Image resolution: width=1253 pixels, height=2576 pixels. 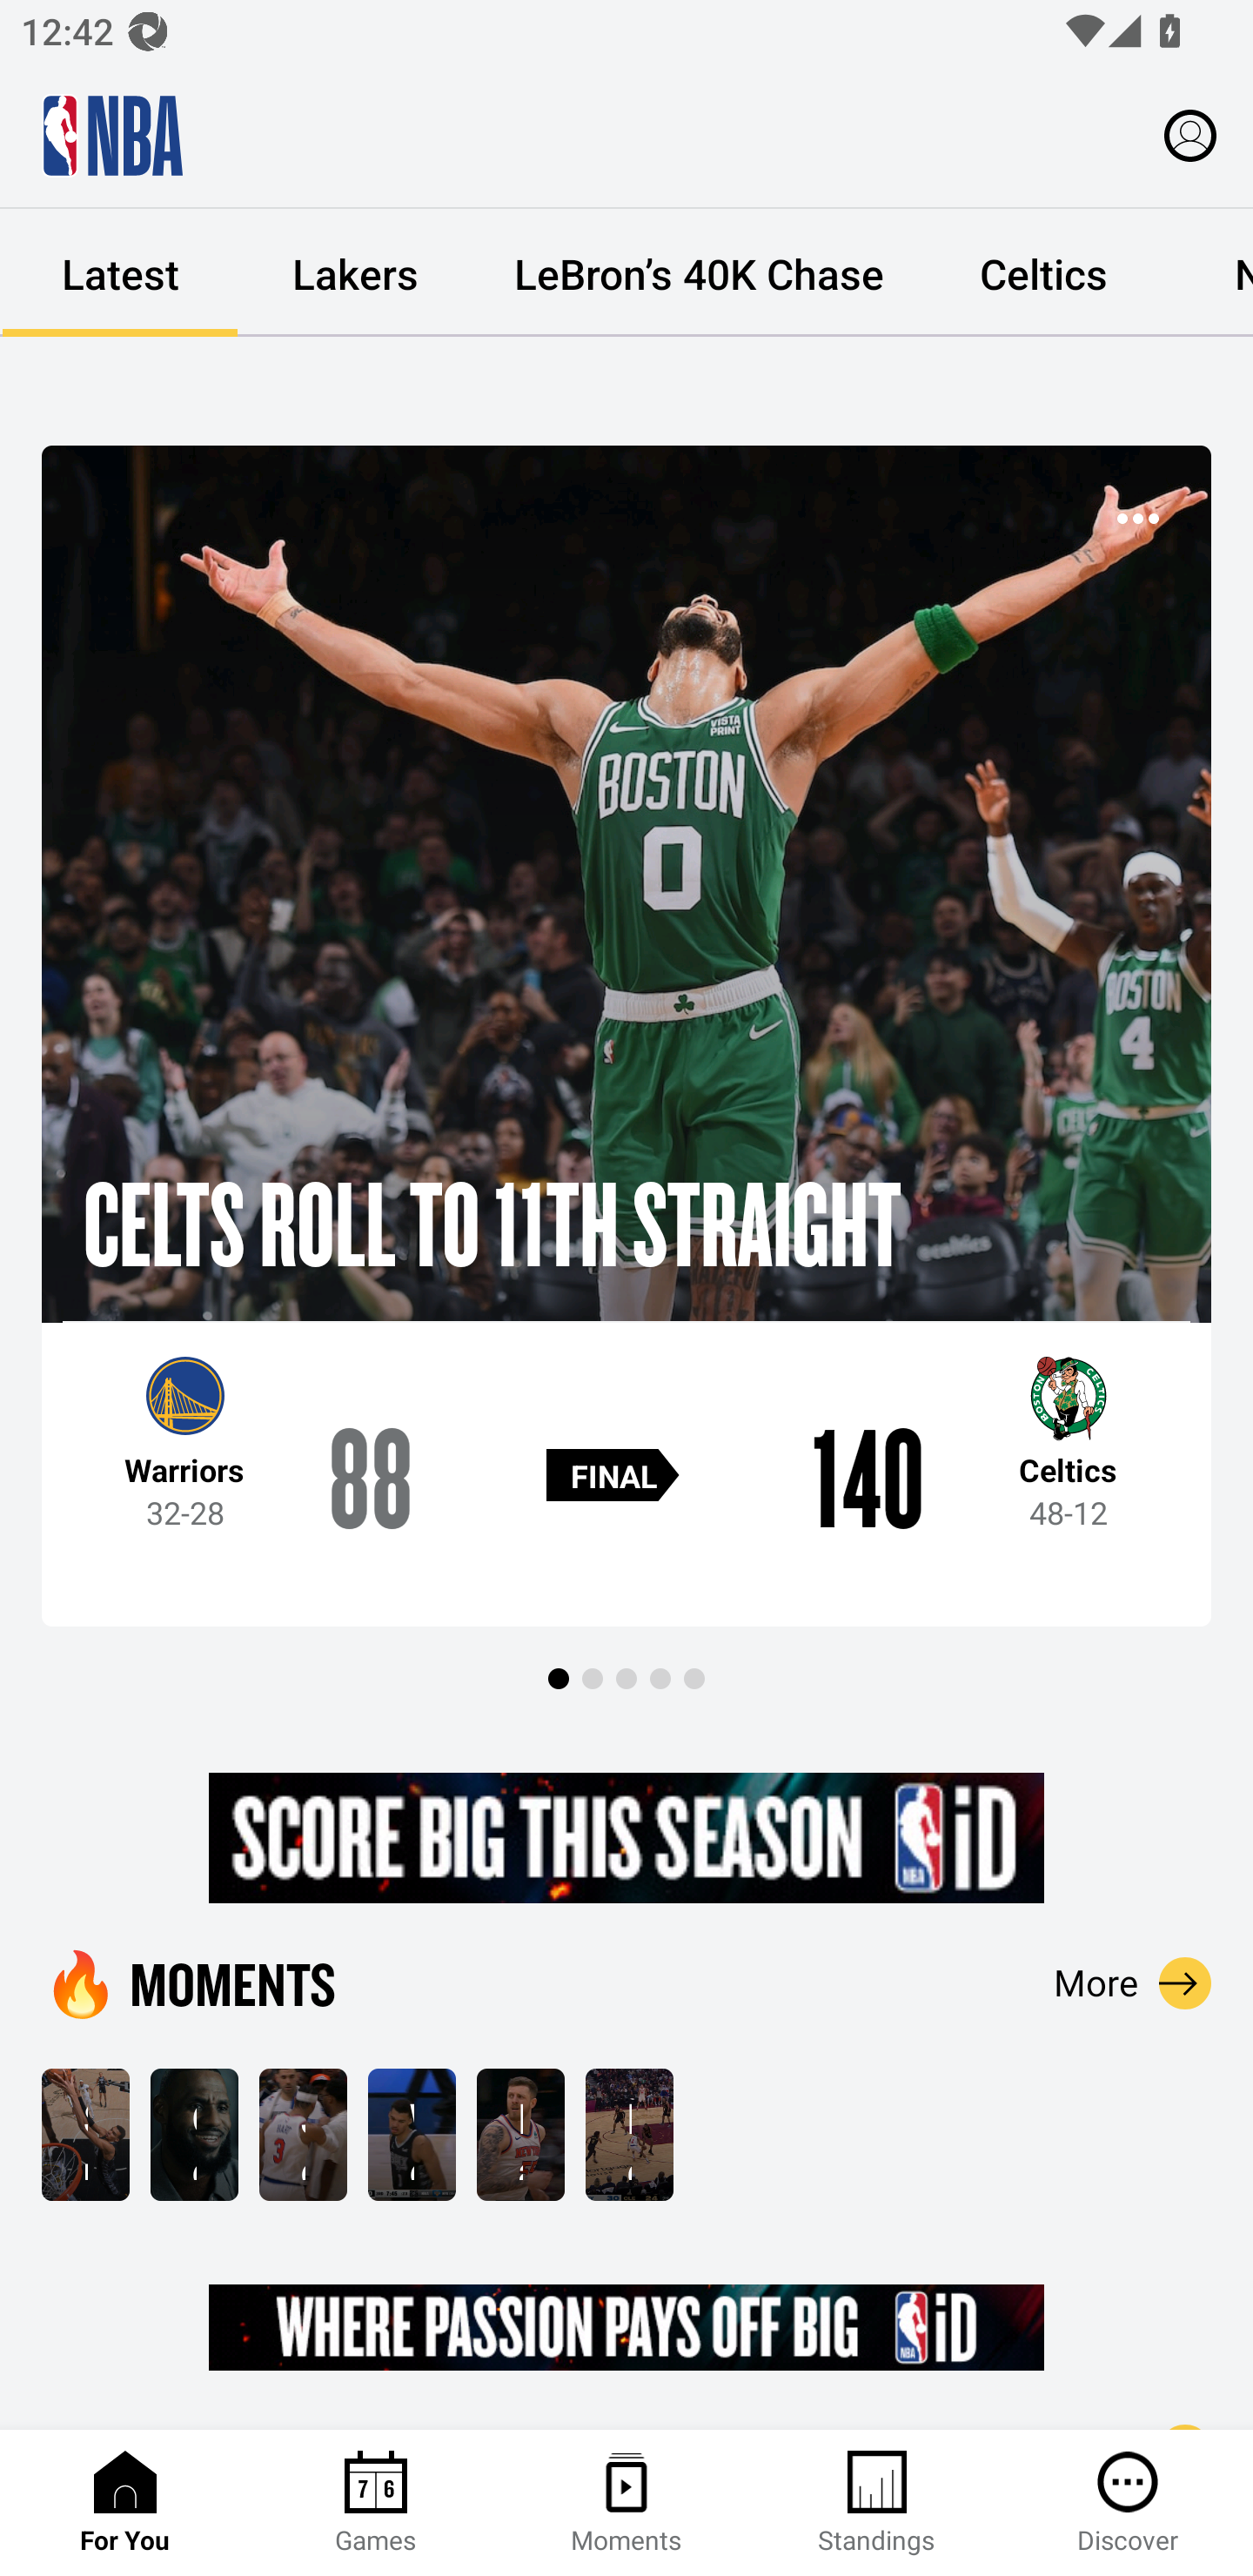 What do you see at coordinates (877, 2503) in the screenshot?
I see `Standings` at bounding box center [877, 2503].